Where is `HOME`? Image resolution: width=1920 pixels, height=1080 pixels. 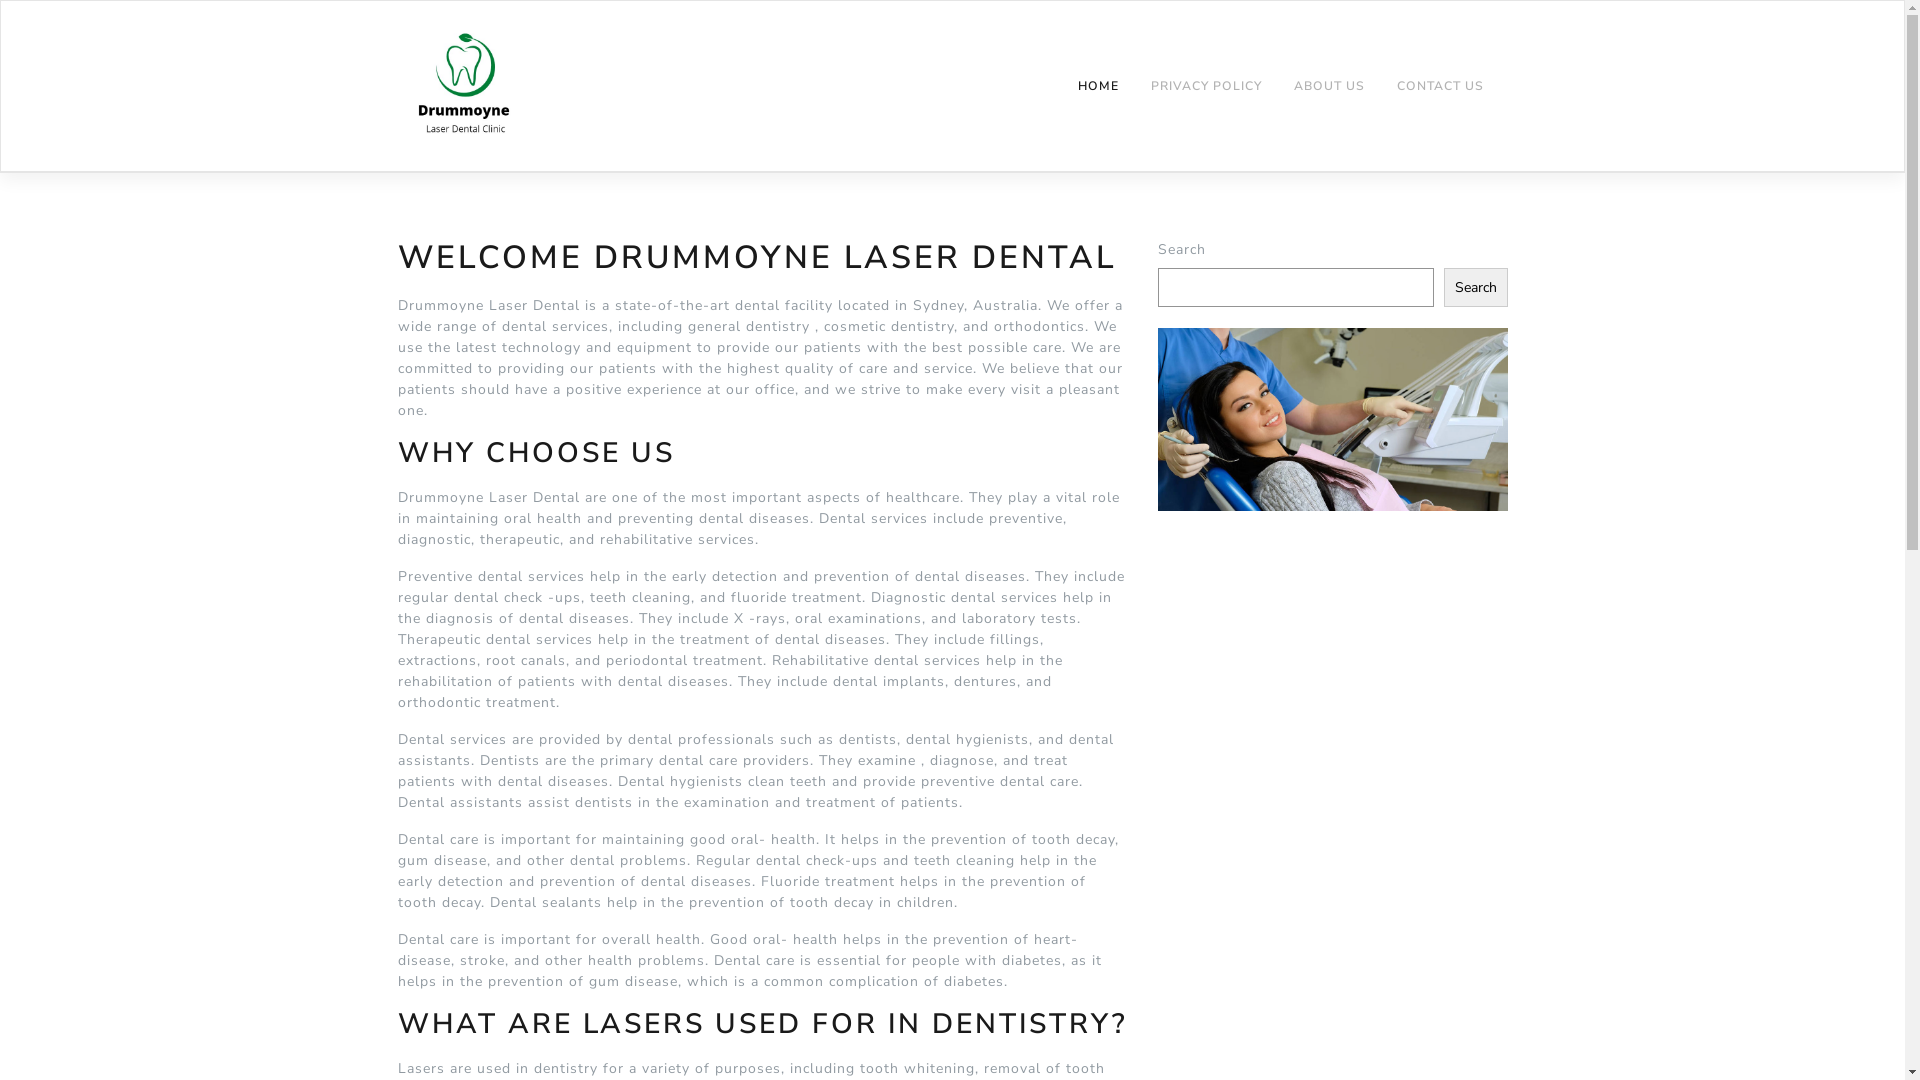
HOME is located at coordinates (1098, 86).